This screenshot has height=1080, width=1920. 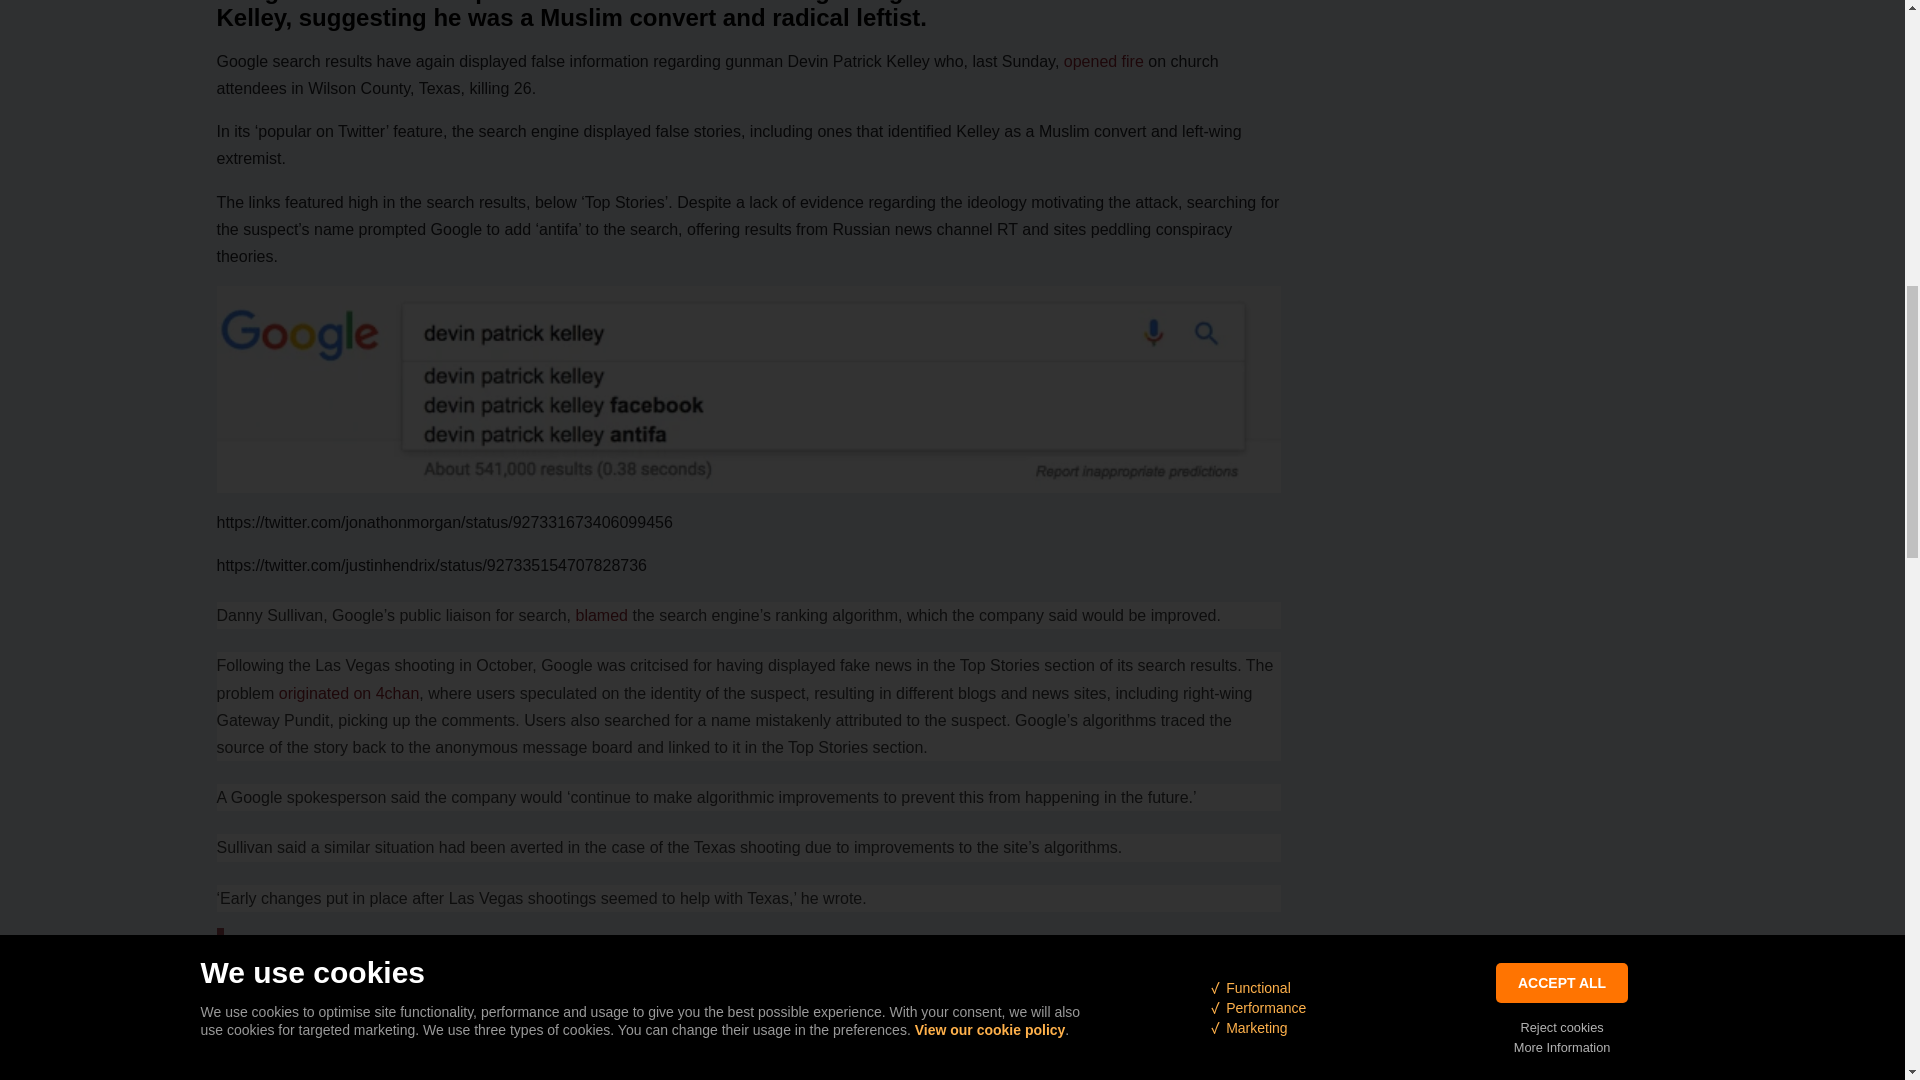 What do you see at coordinates (602, 615) in the screenshot?
I see `blamed` at bounding box center [602, 615].